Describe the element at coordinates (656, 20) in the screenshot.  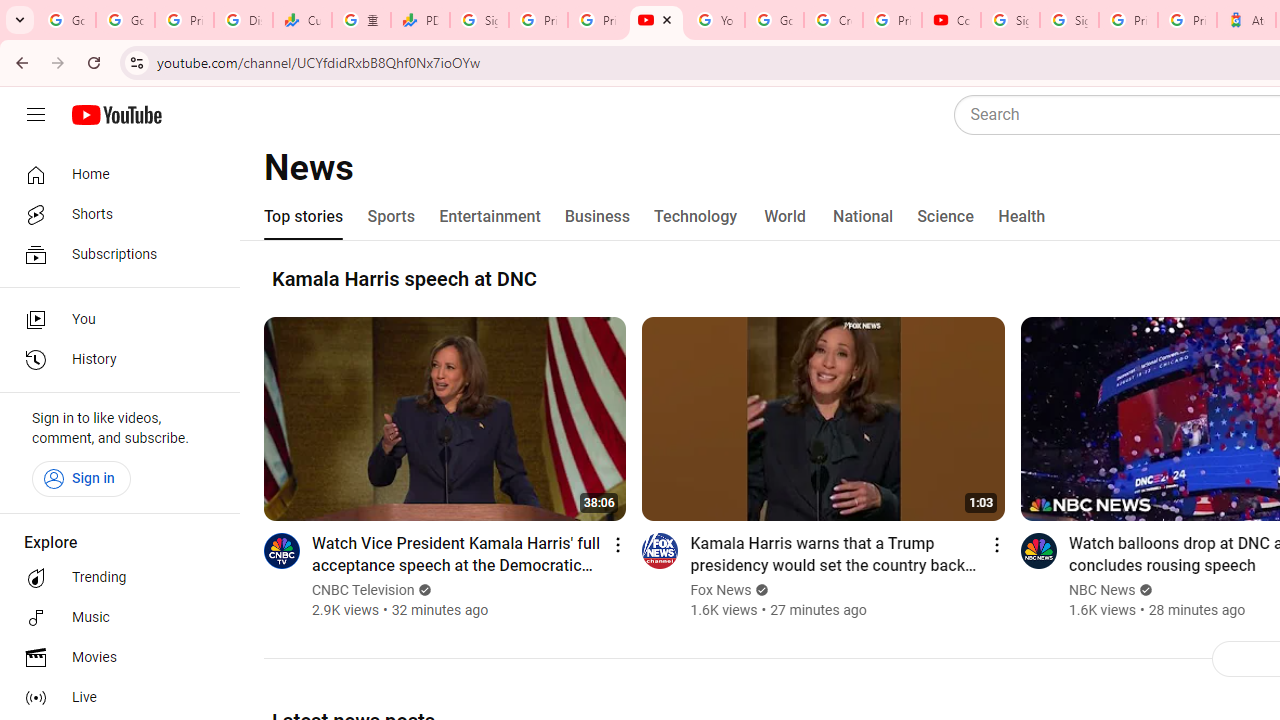
I see `YouTube` at that location.